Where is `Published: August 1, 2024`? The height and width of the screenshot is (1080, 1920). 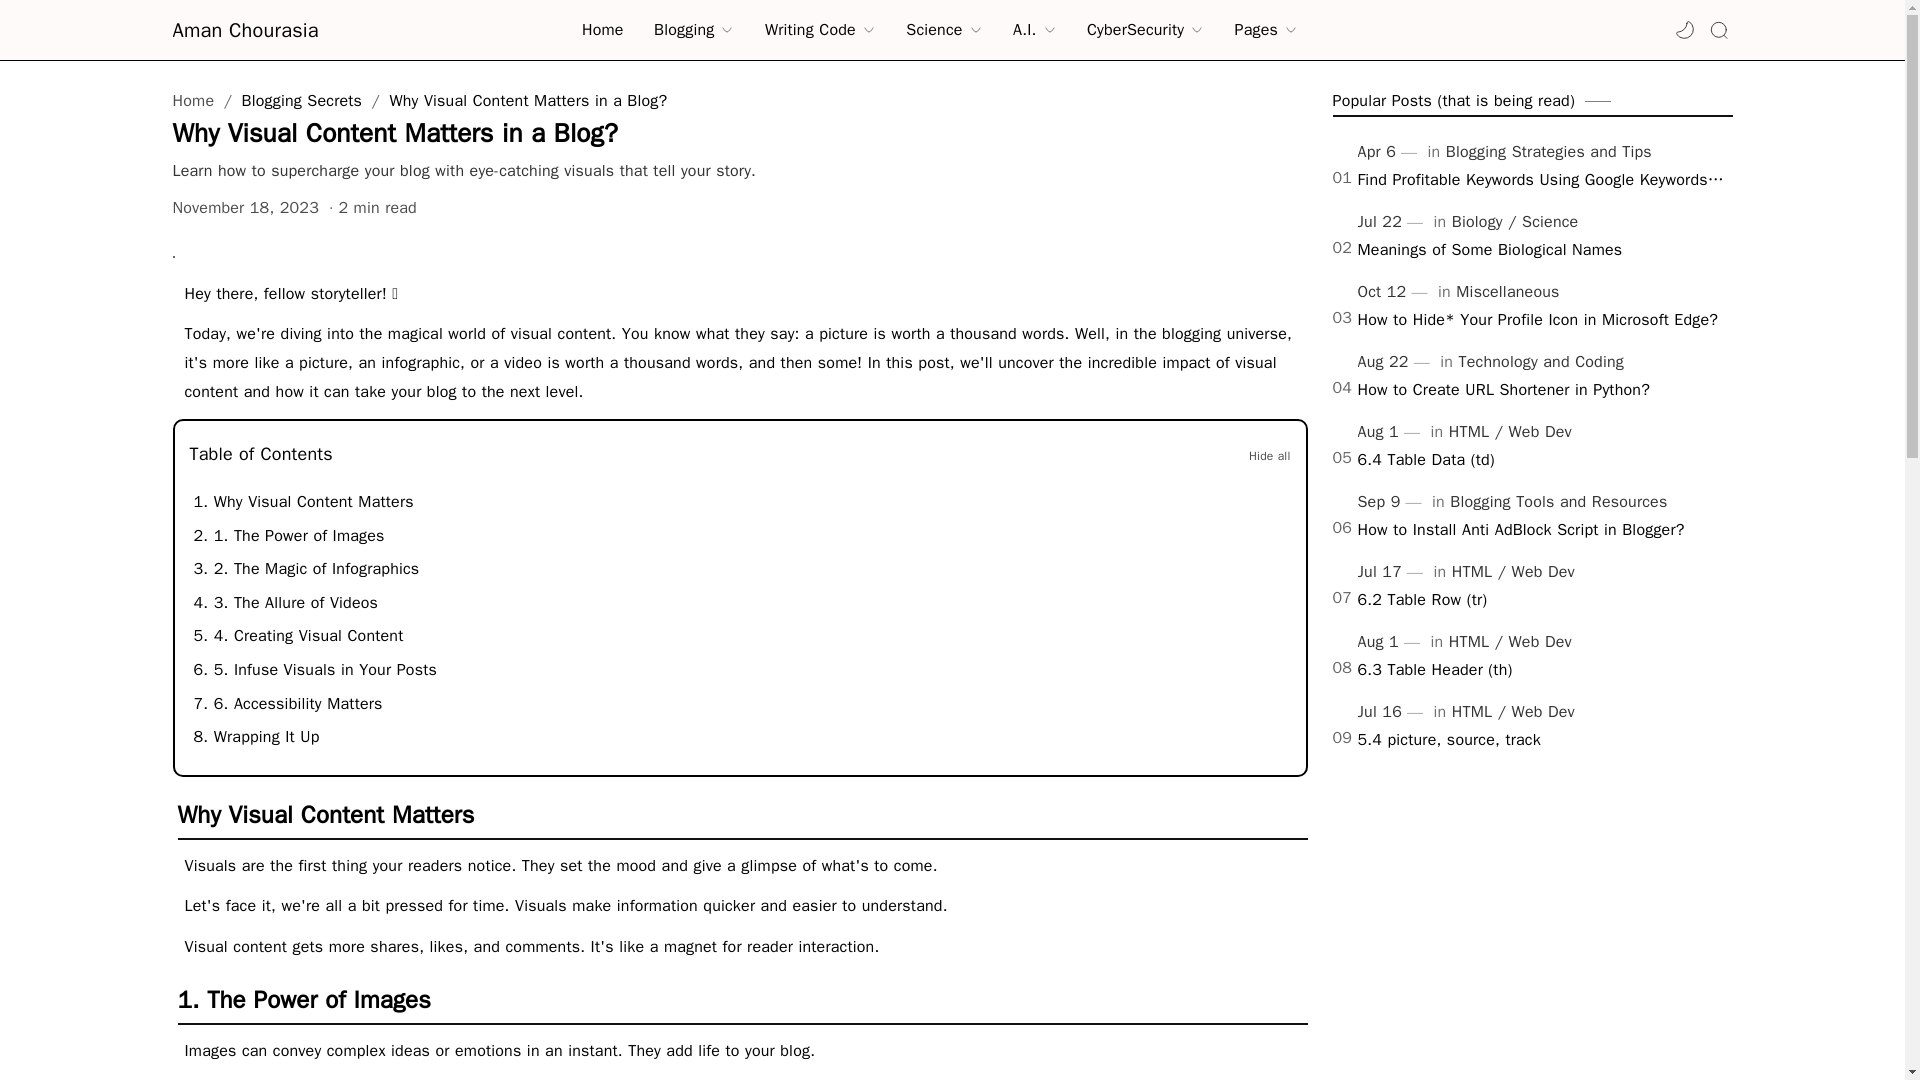 Published: August 1, 2024 is located at coordinates (1392, 643).